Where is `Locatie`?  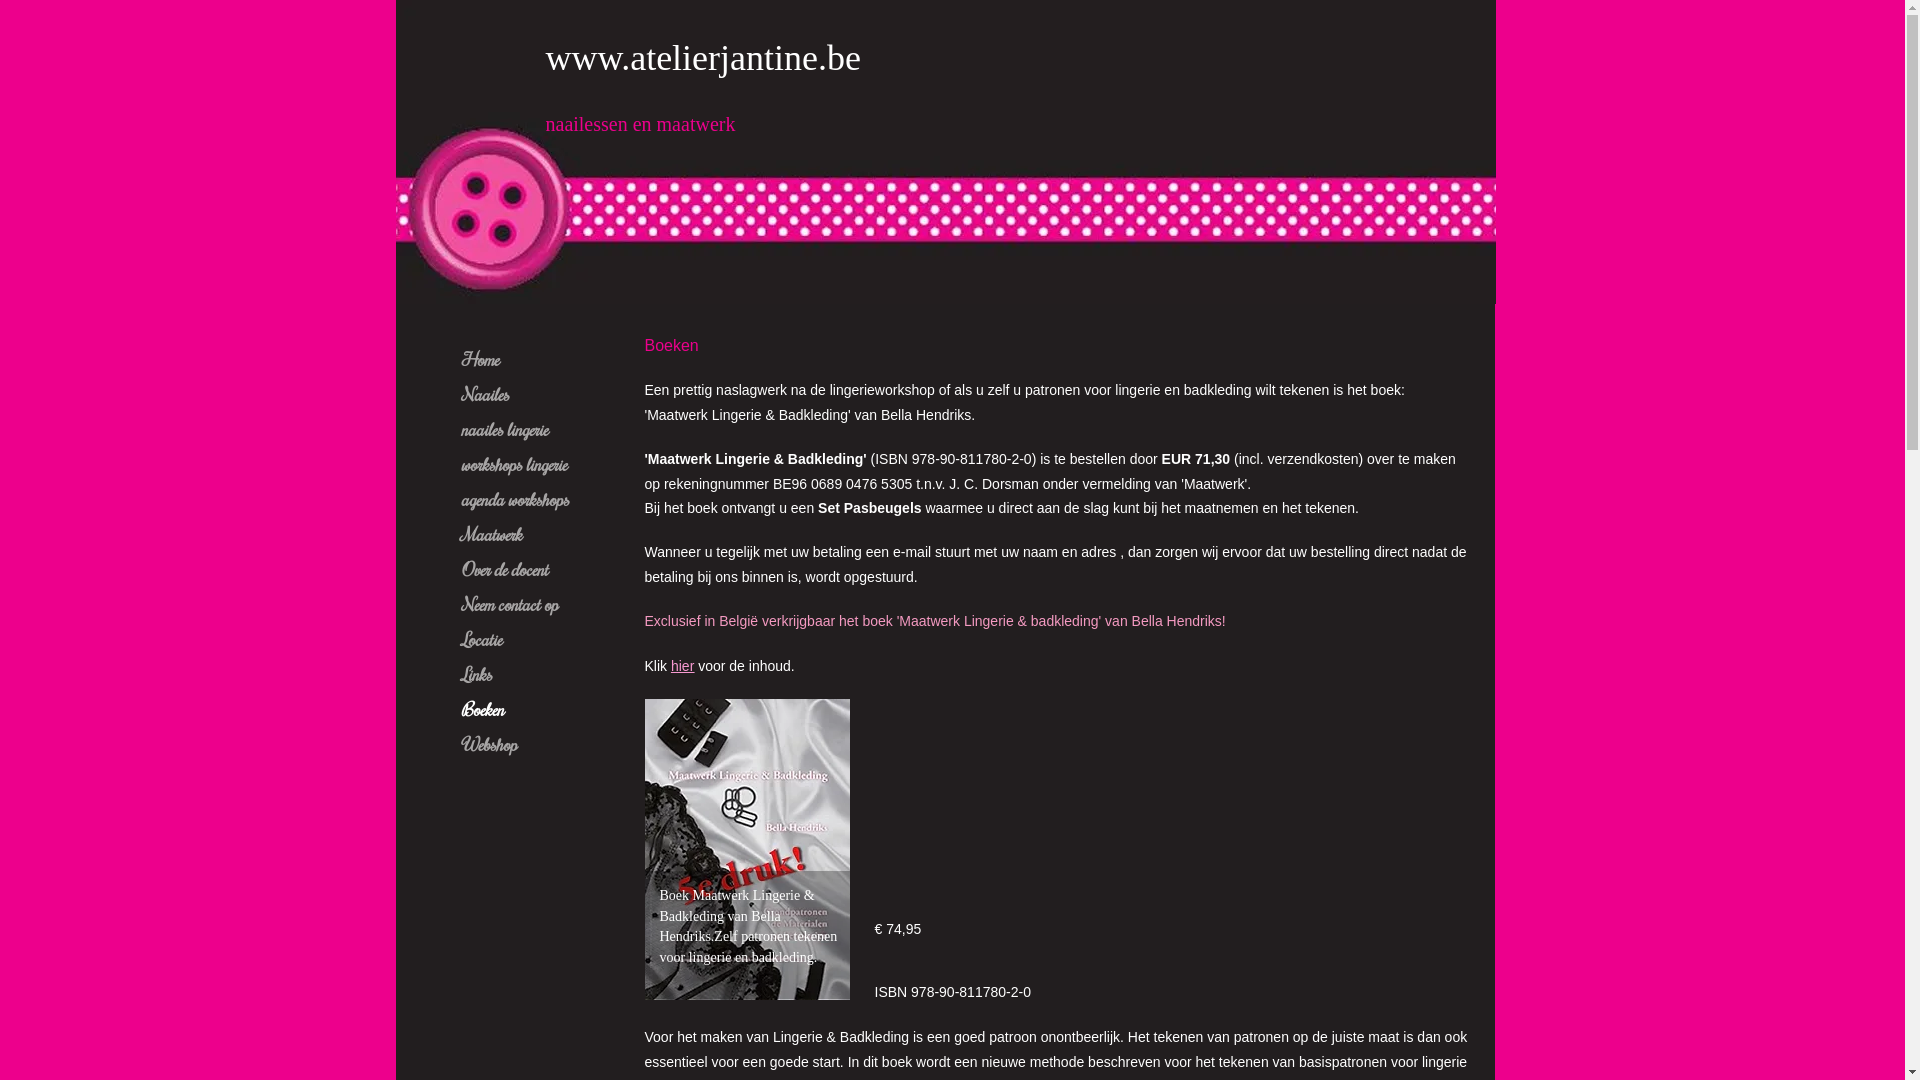 Locatie is located at coordinates (480, 639).